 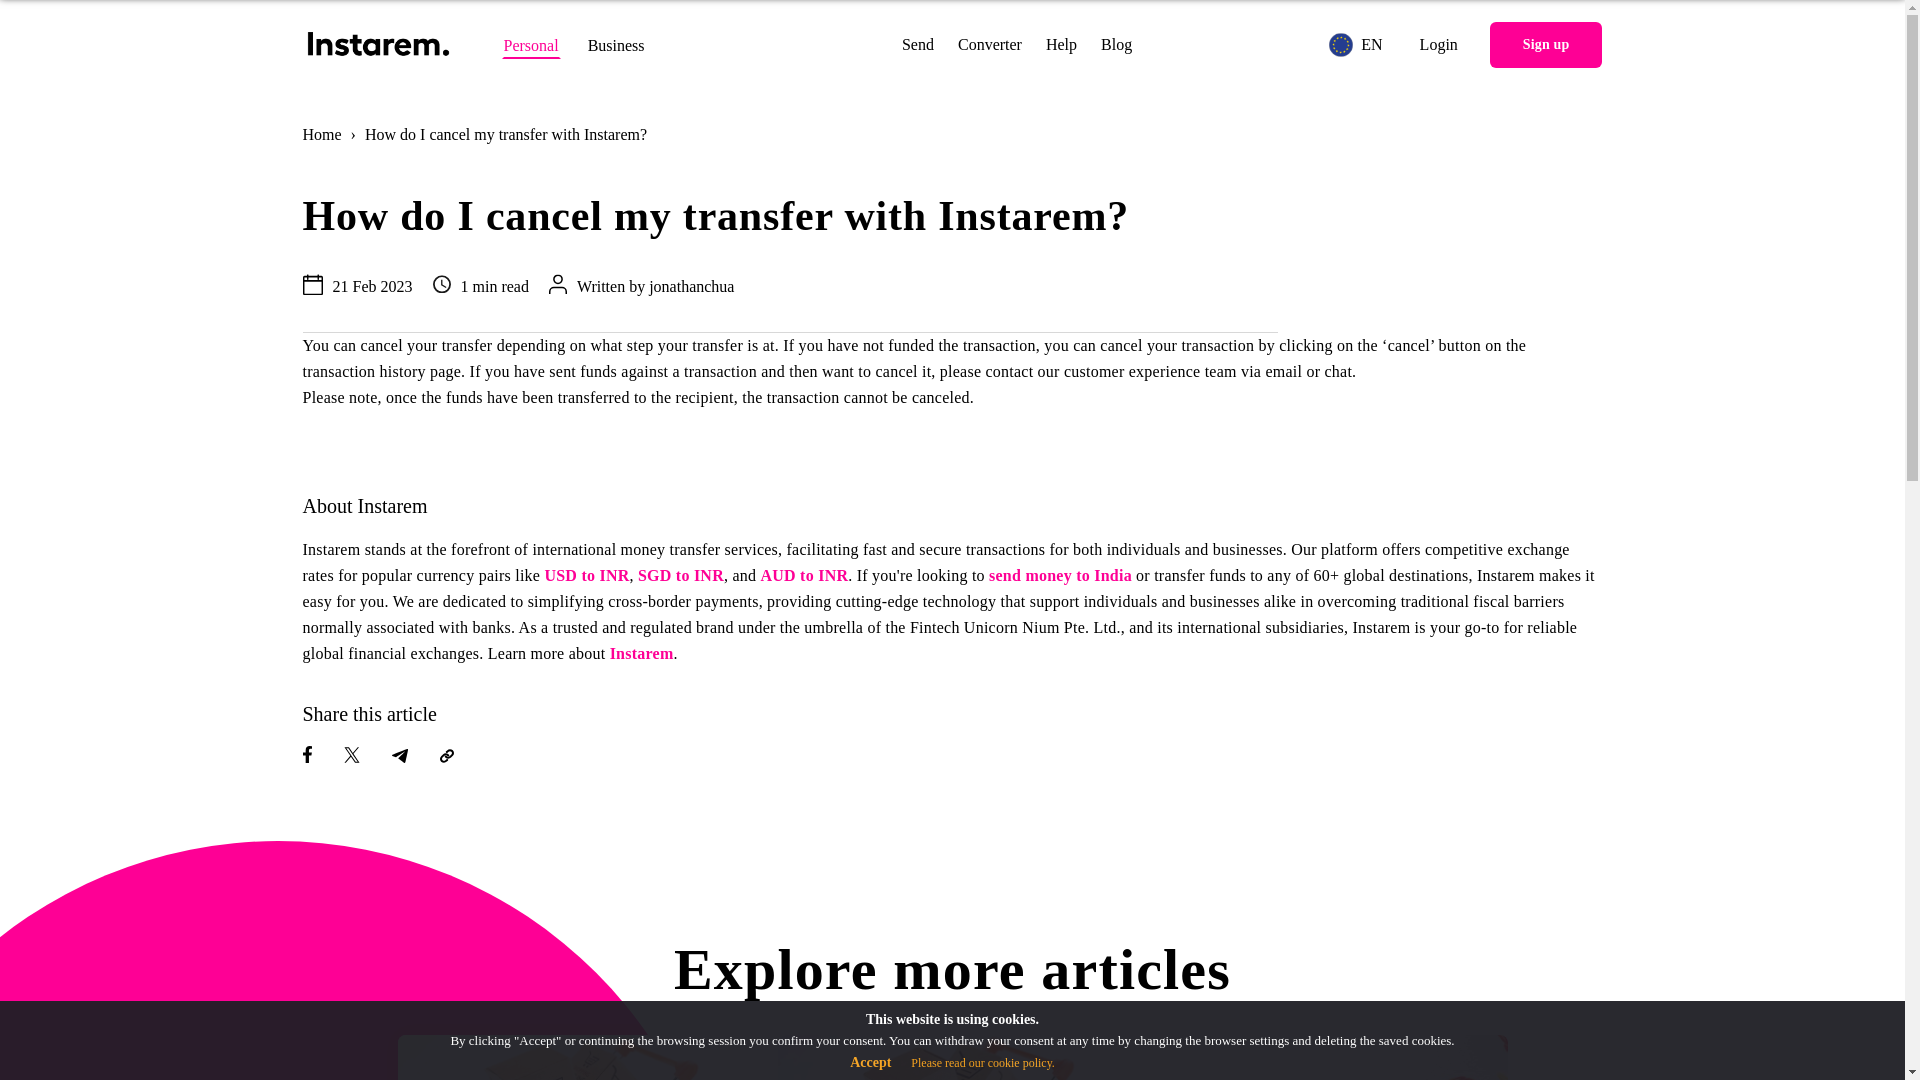 I want to click on SGD to INR, so click(x=680, y=576).